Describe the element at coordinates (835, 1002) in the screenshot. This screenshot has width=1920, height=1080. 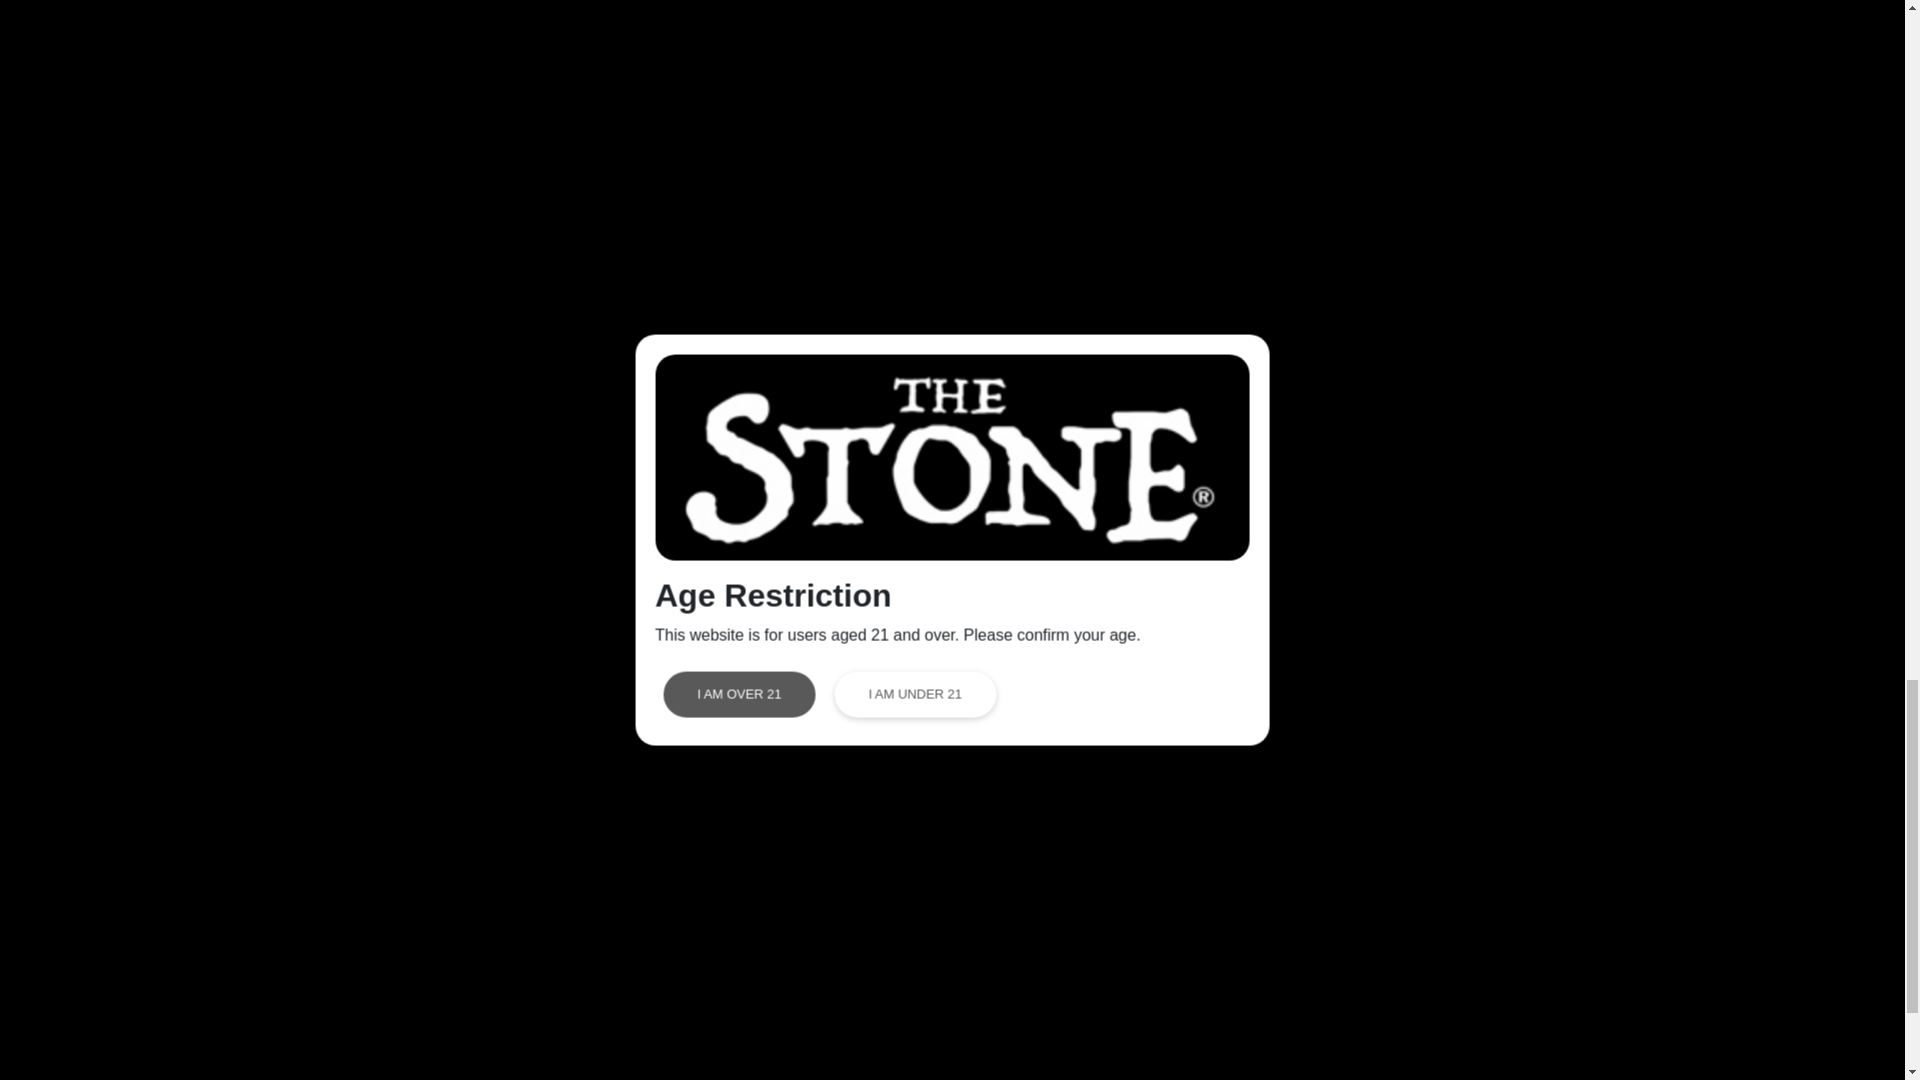
I see `BLOG` at that location.